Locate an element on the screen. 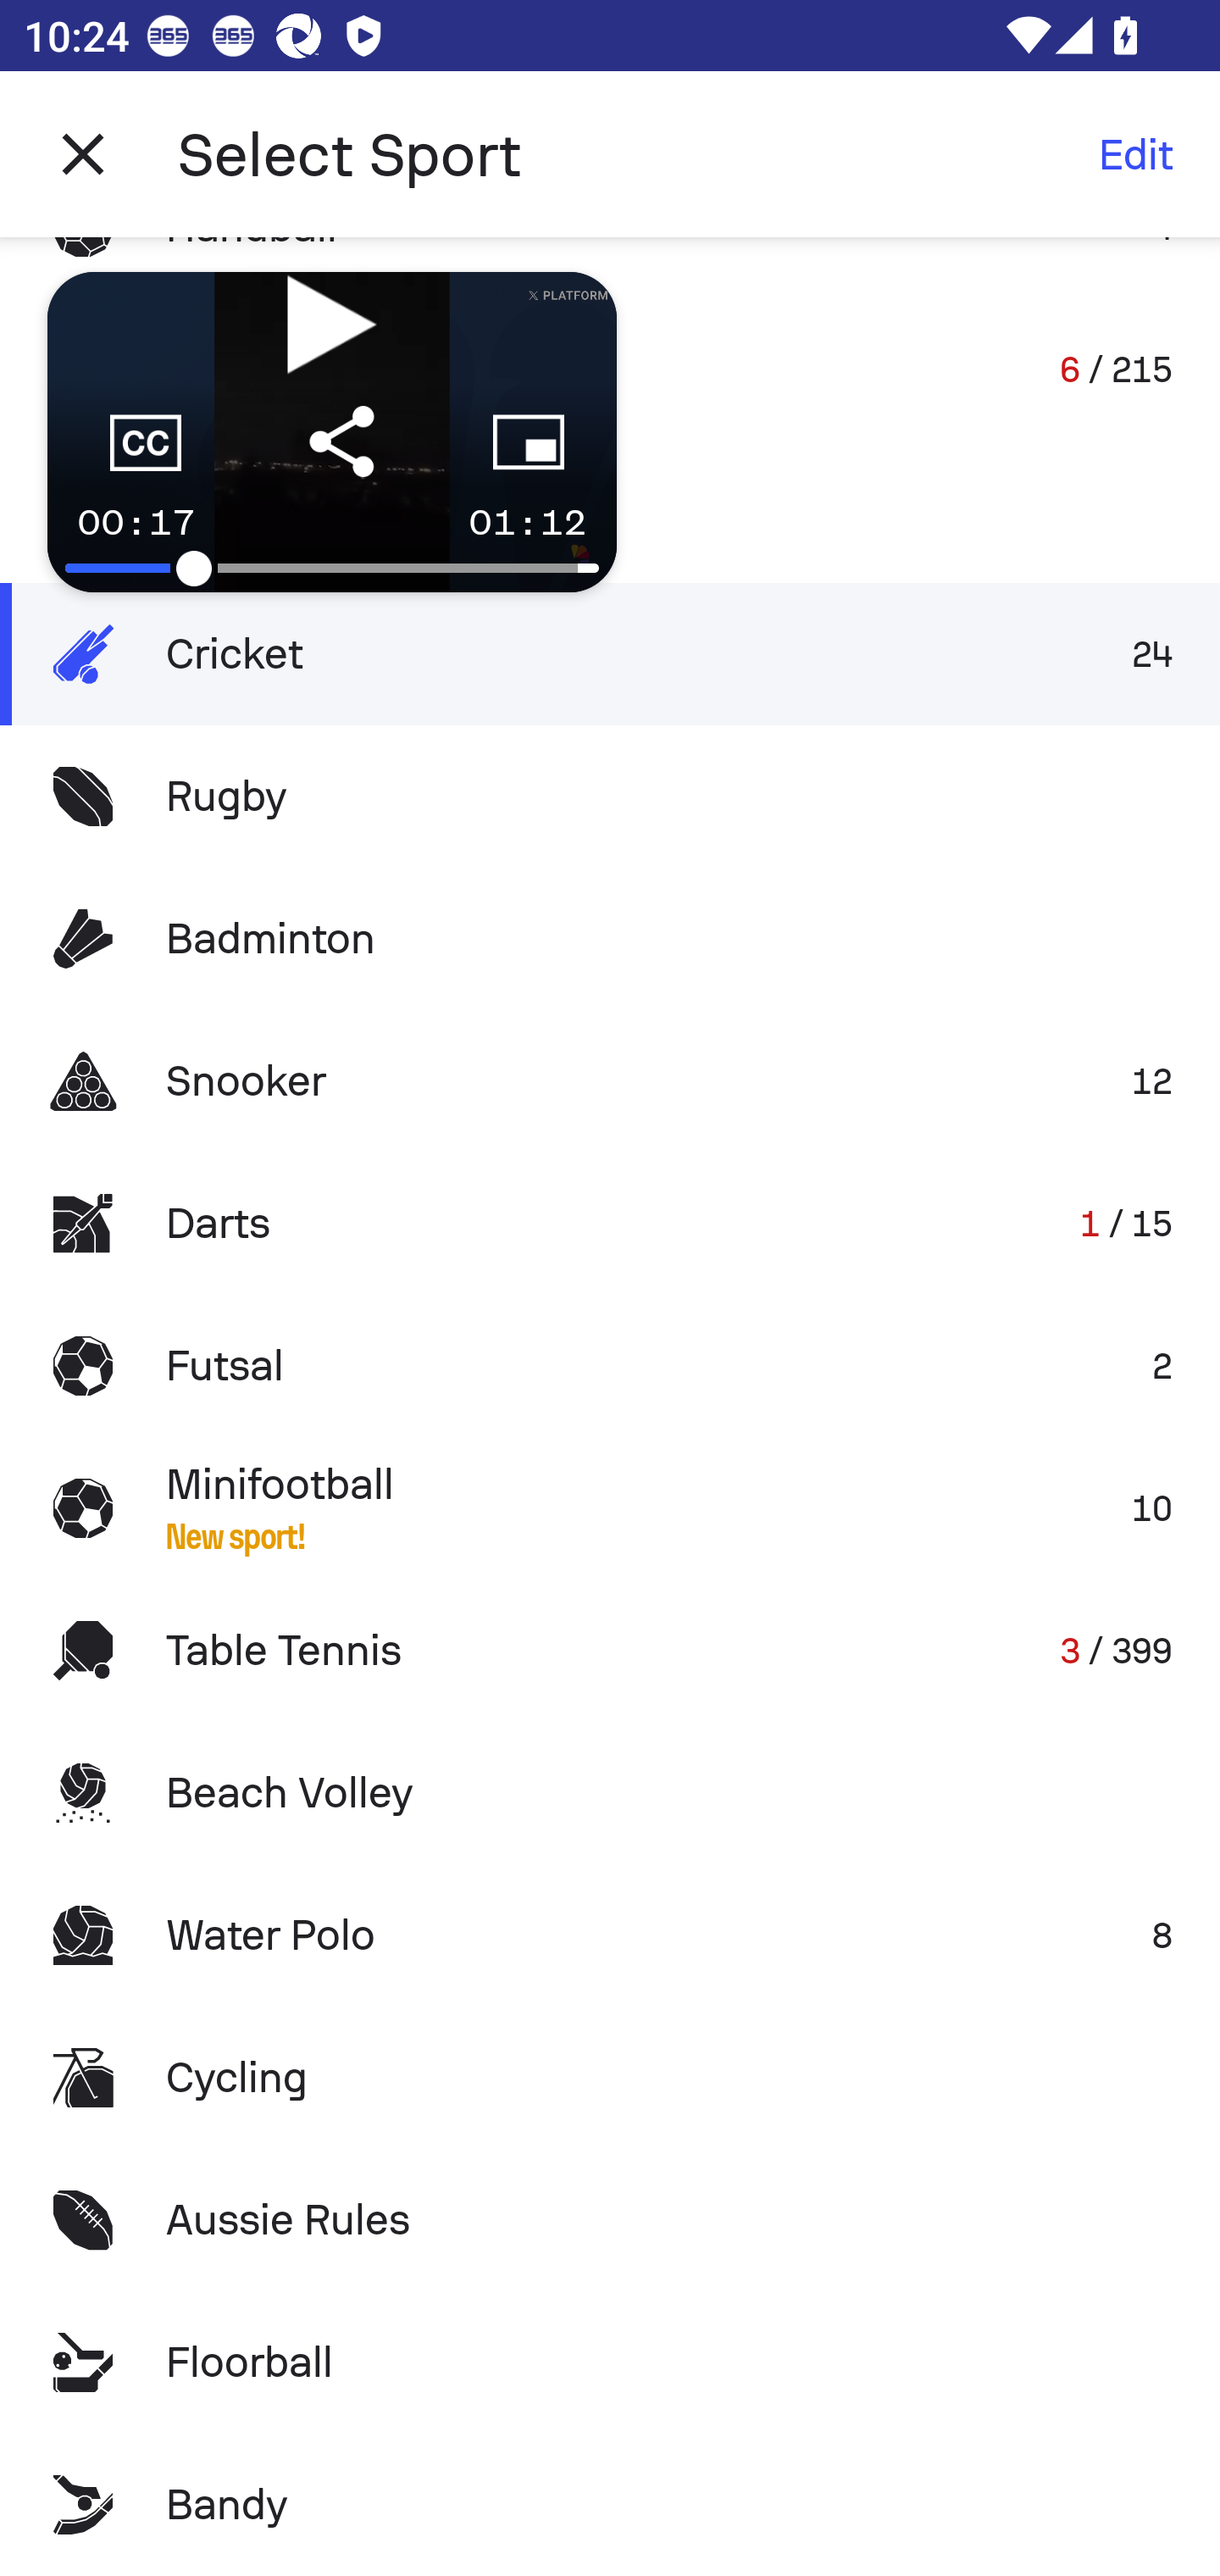 This screenshot has height=2576, width=1220. Cycling is located at coordinates (610, 2078).